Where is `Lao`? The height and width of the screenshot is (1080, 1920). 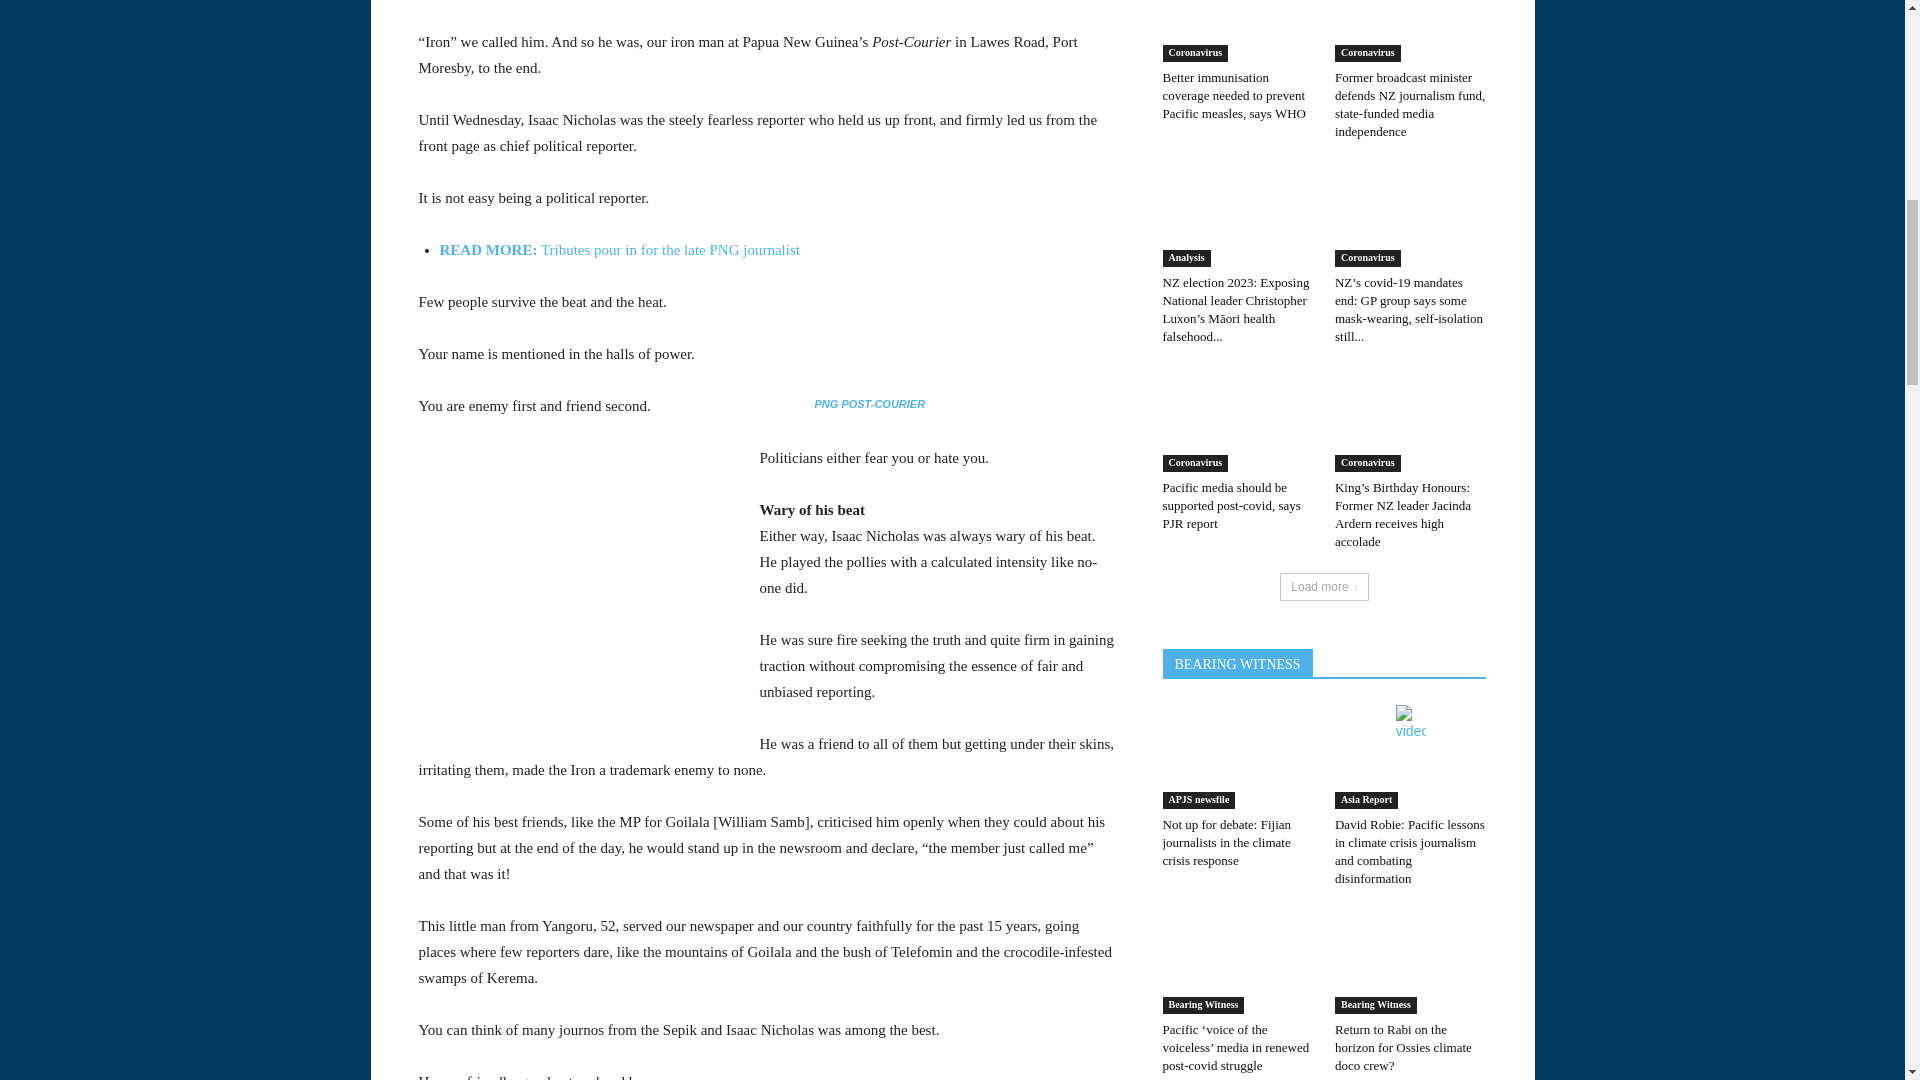
Lao is located at coordinates (185, 389).